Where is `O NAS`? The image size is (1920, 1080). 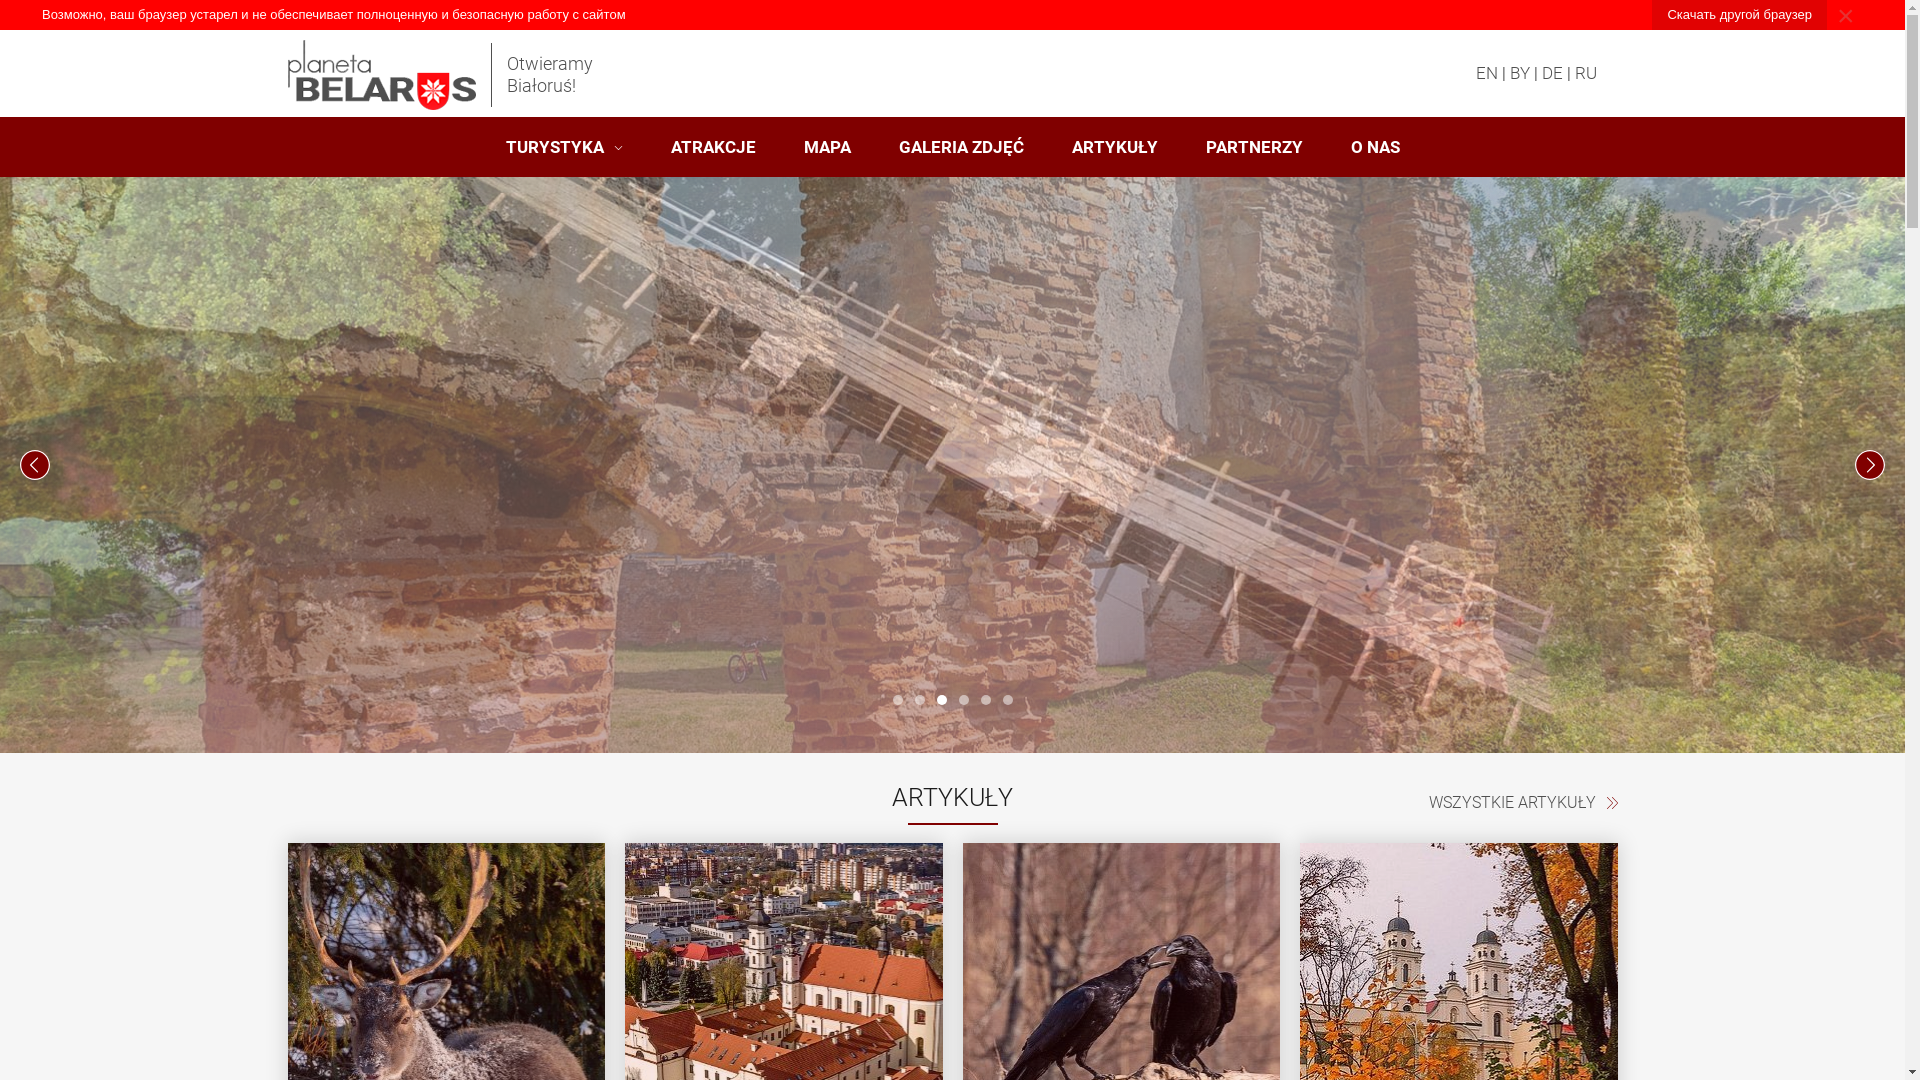
O NAS is located at coordinates (1374, 147).